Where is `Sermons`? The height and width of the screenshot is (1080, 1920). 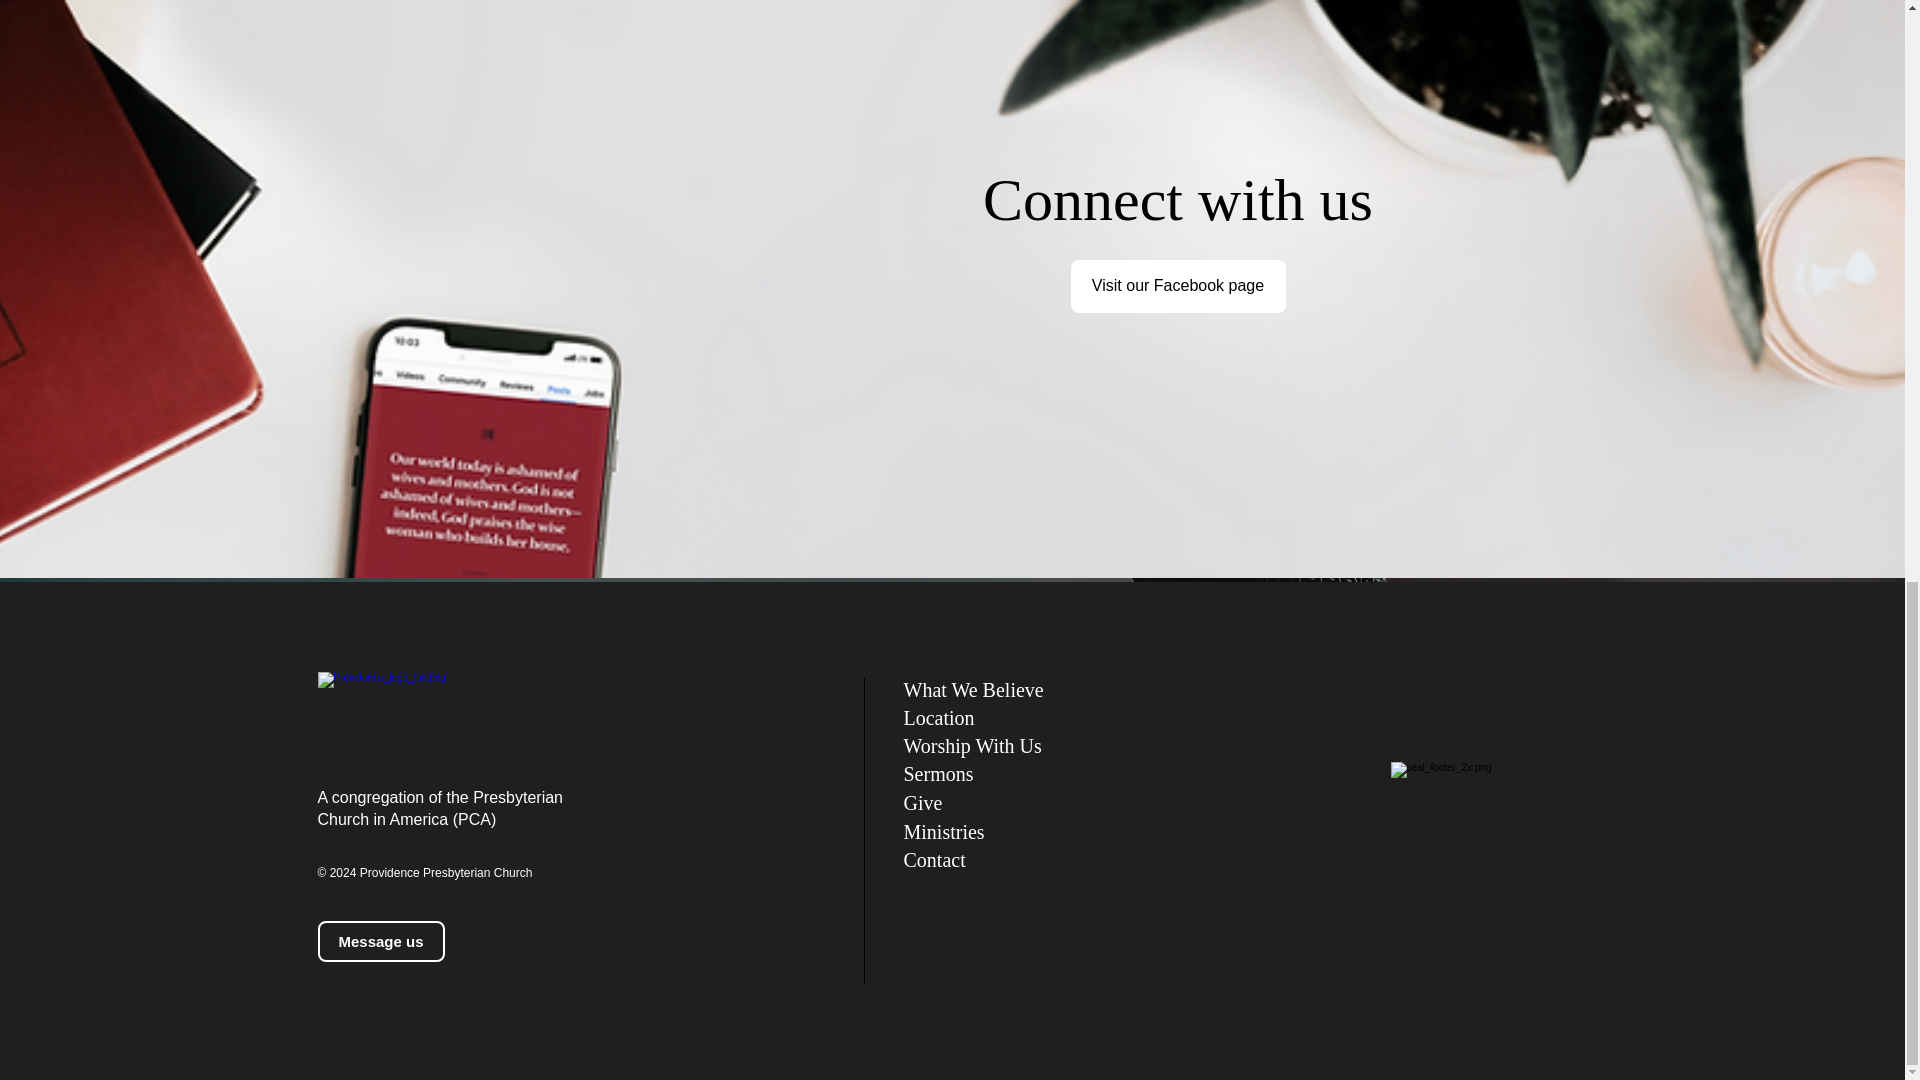 Sermons is located at coordinates (938, 774).